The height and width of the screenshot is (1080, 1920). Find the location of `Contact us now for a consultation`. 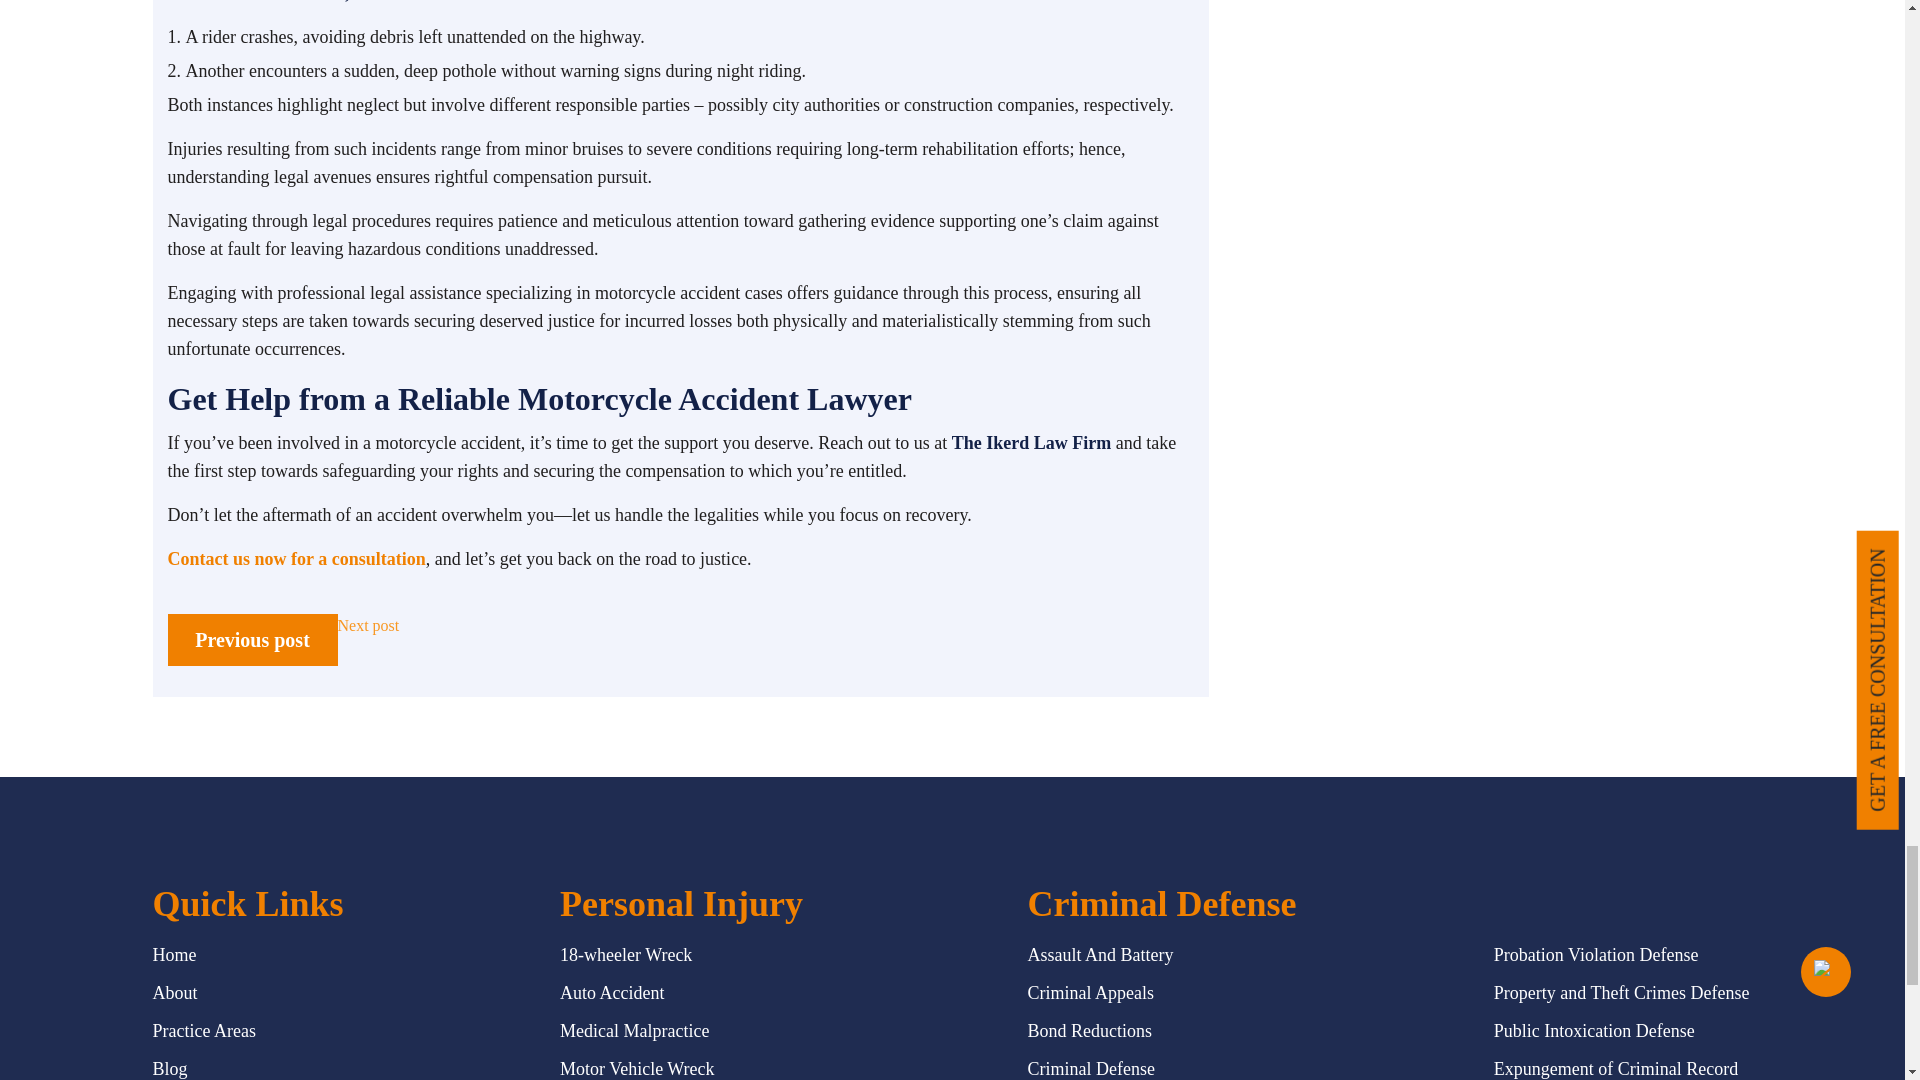

Contact us now for a consultation is located at coordinates (297, 558).